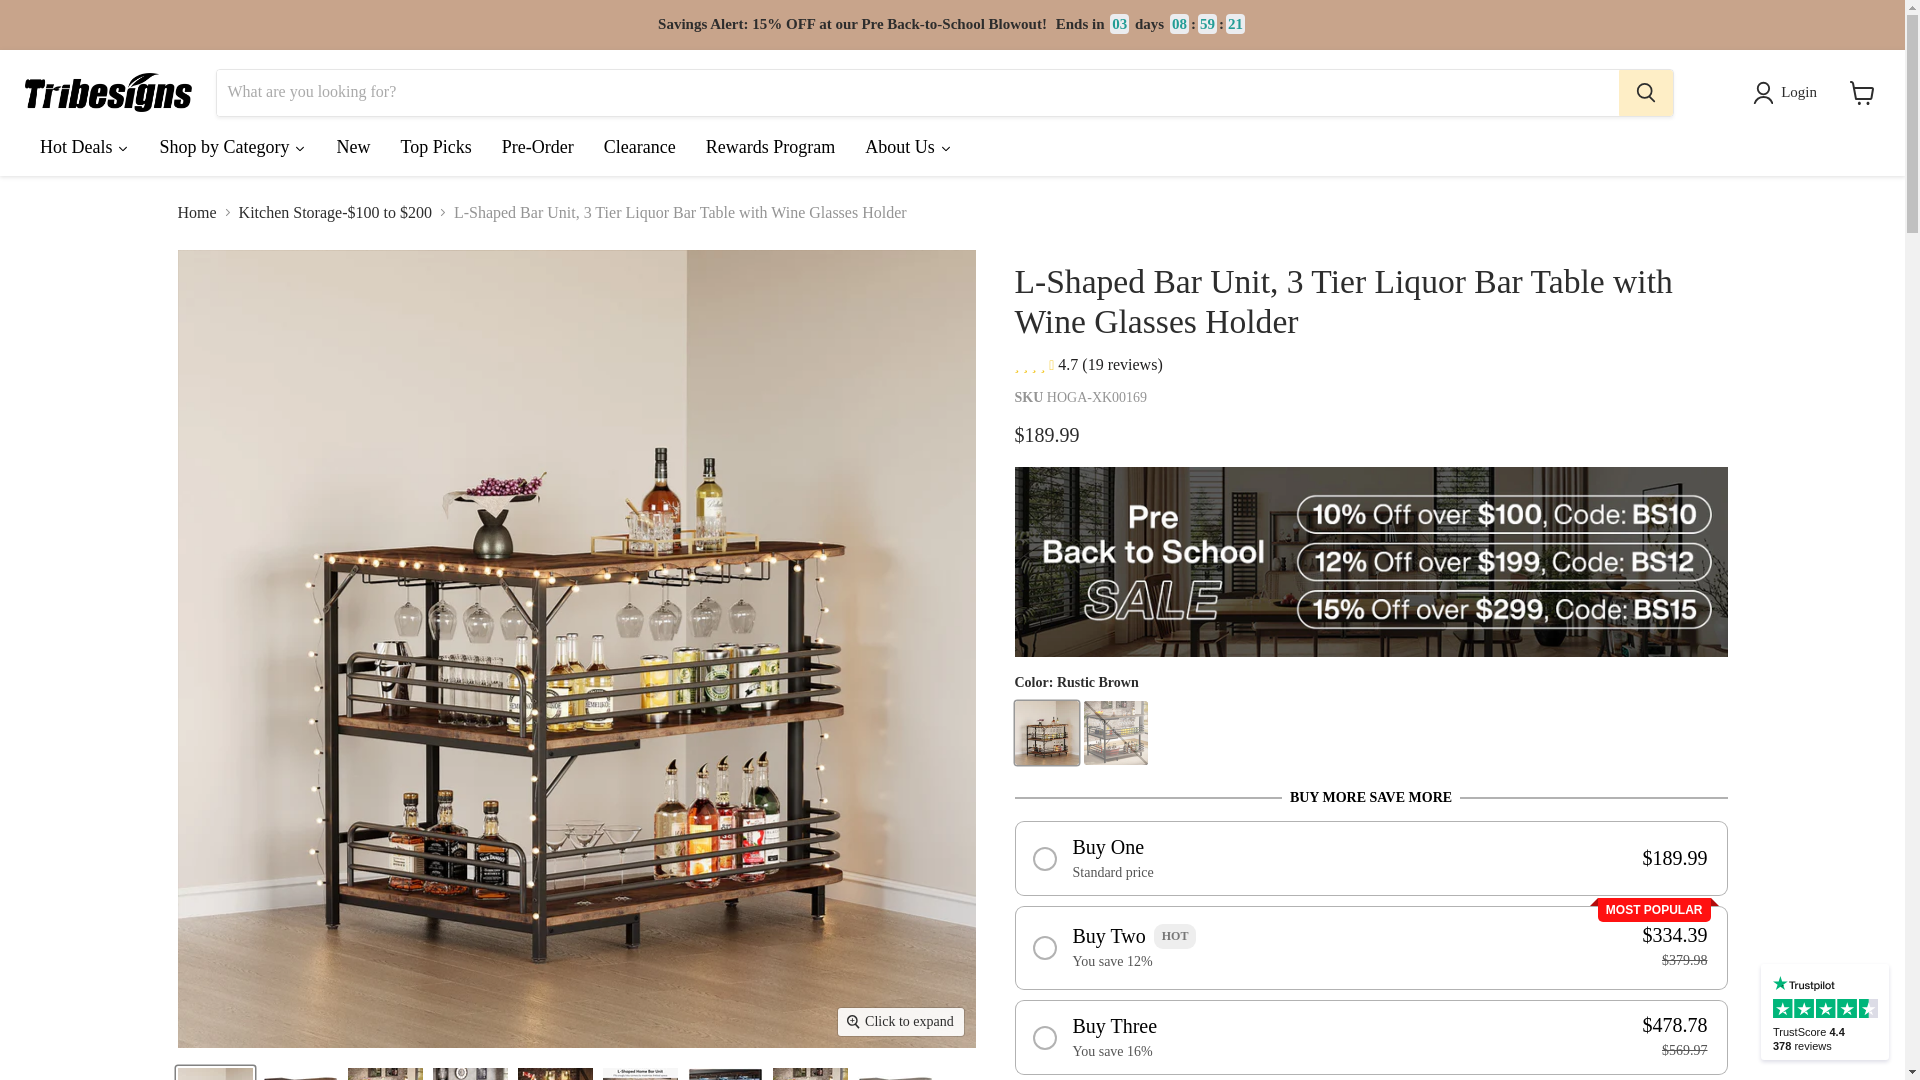 This screenshot has height=1080, width=1920. What do you see at coordinates (770, 151) in the screenshot?
I see `Rewards Program` at bounding box center [770, 151].